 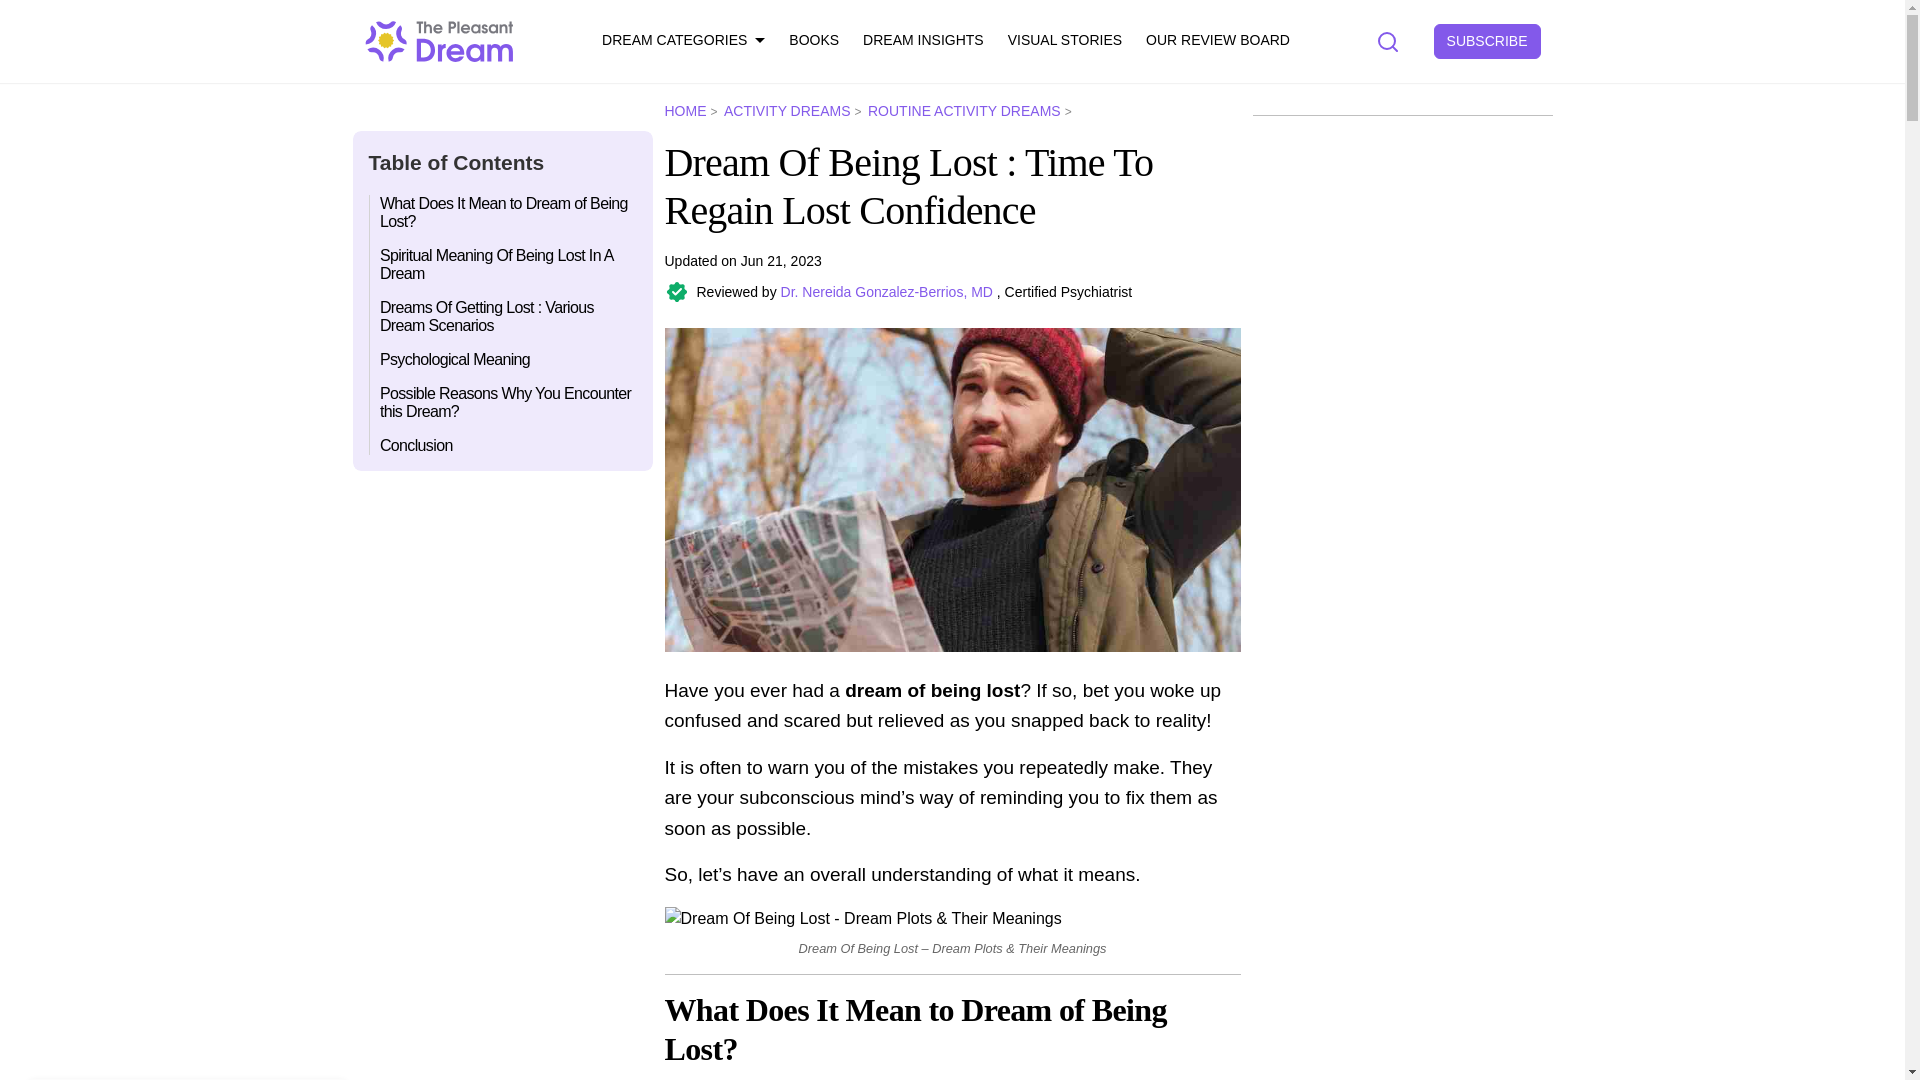 I want to click on BOOKS, so click(x=814, y=41).